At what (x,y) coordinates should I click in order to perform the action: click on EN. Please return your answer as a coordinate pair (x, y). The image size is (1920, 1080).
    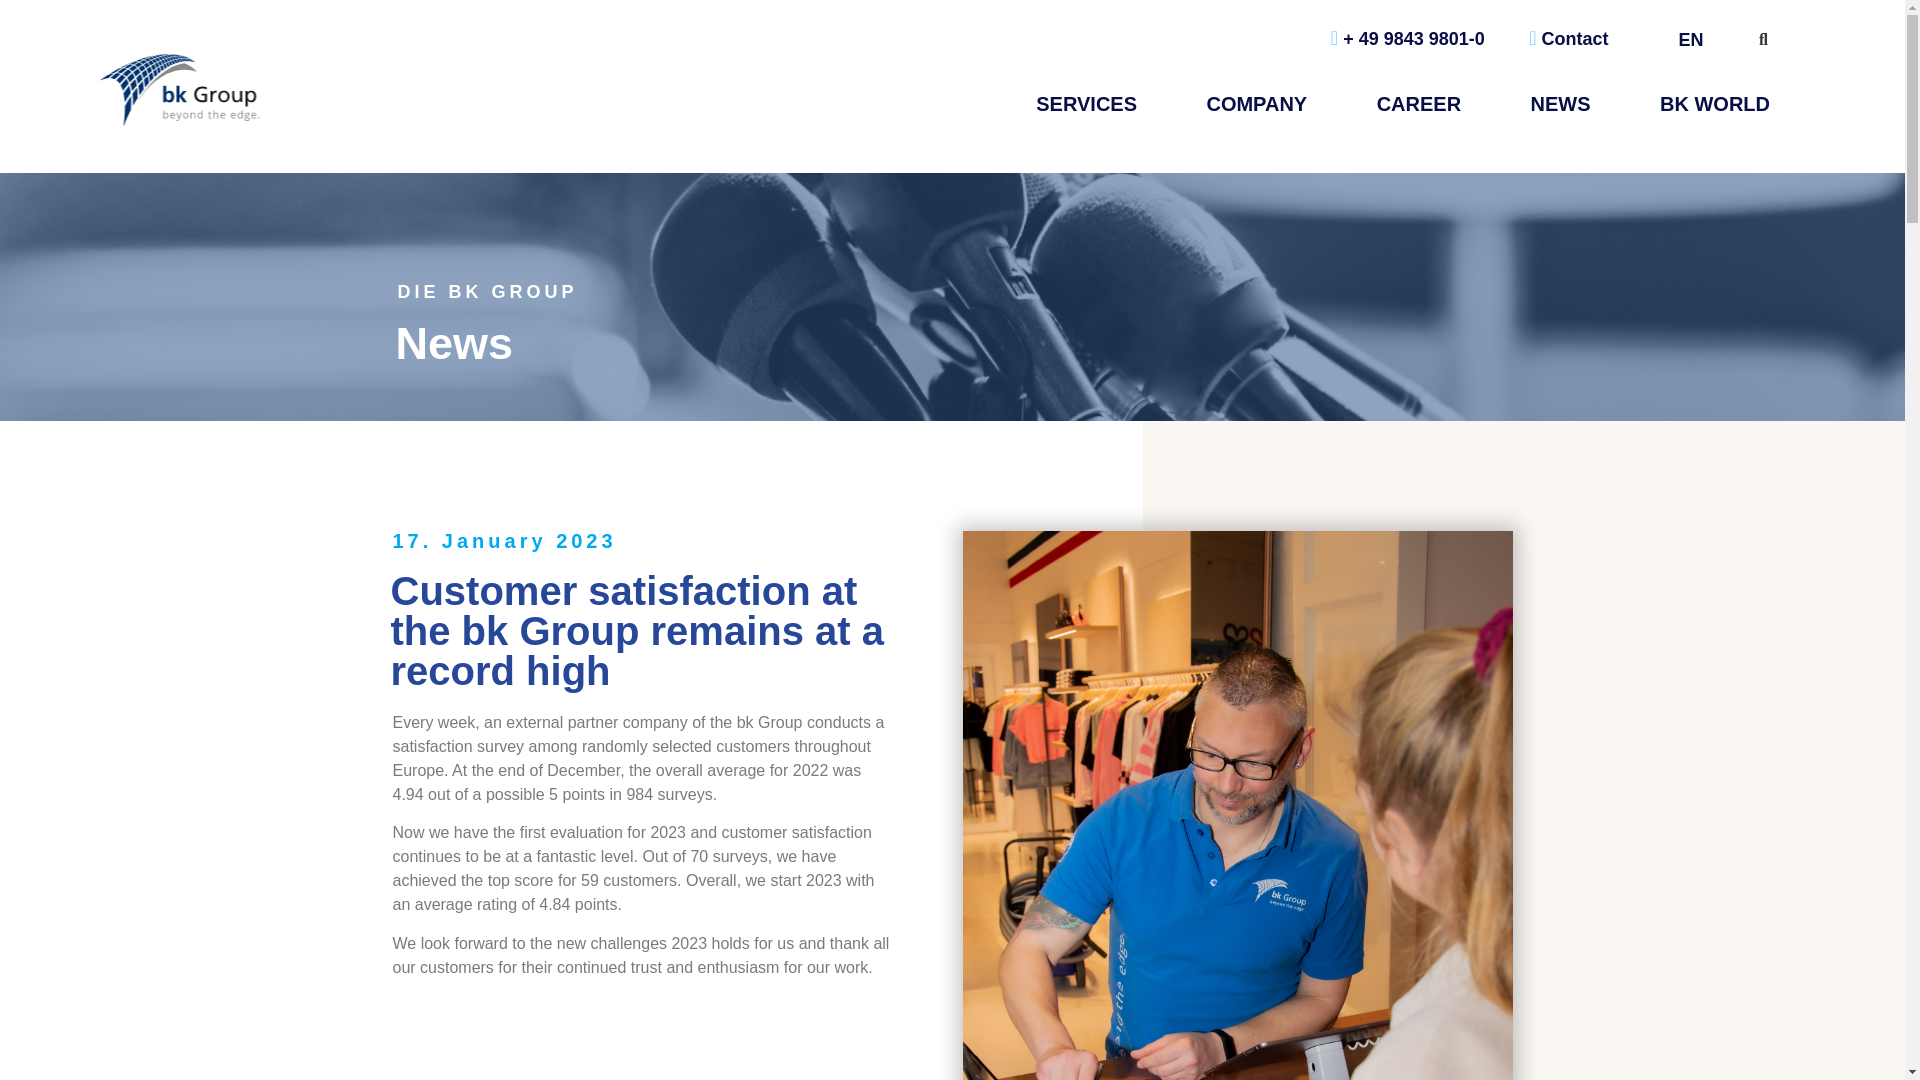
    Looking at the image, I should click on (1694, 40).